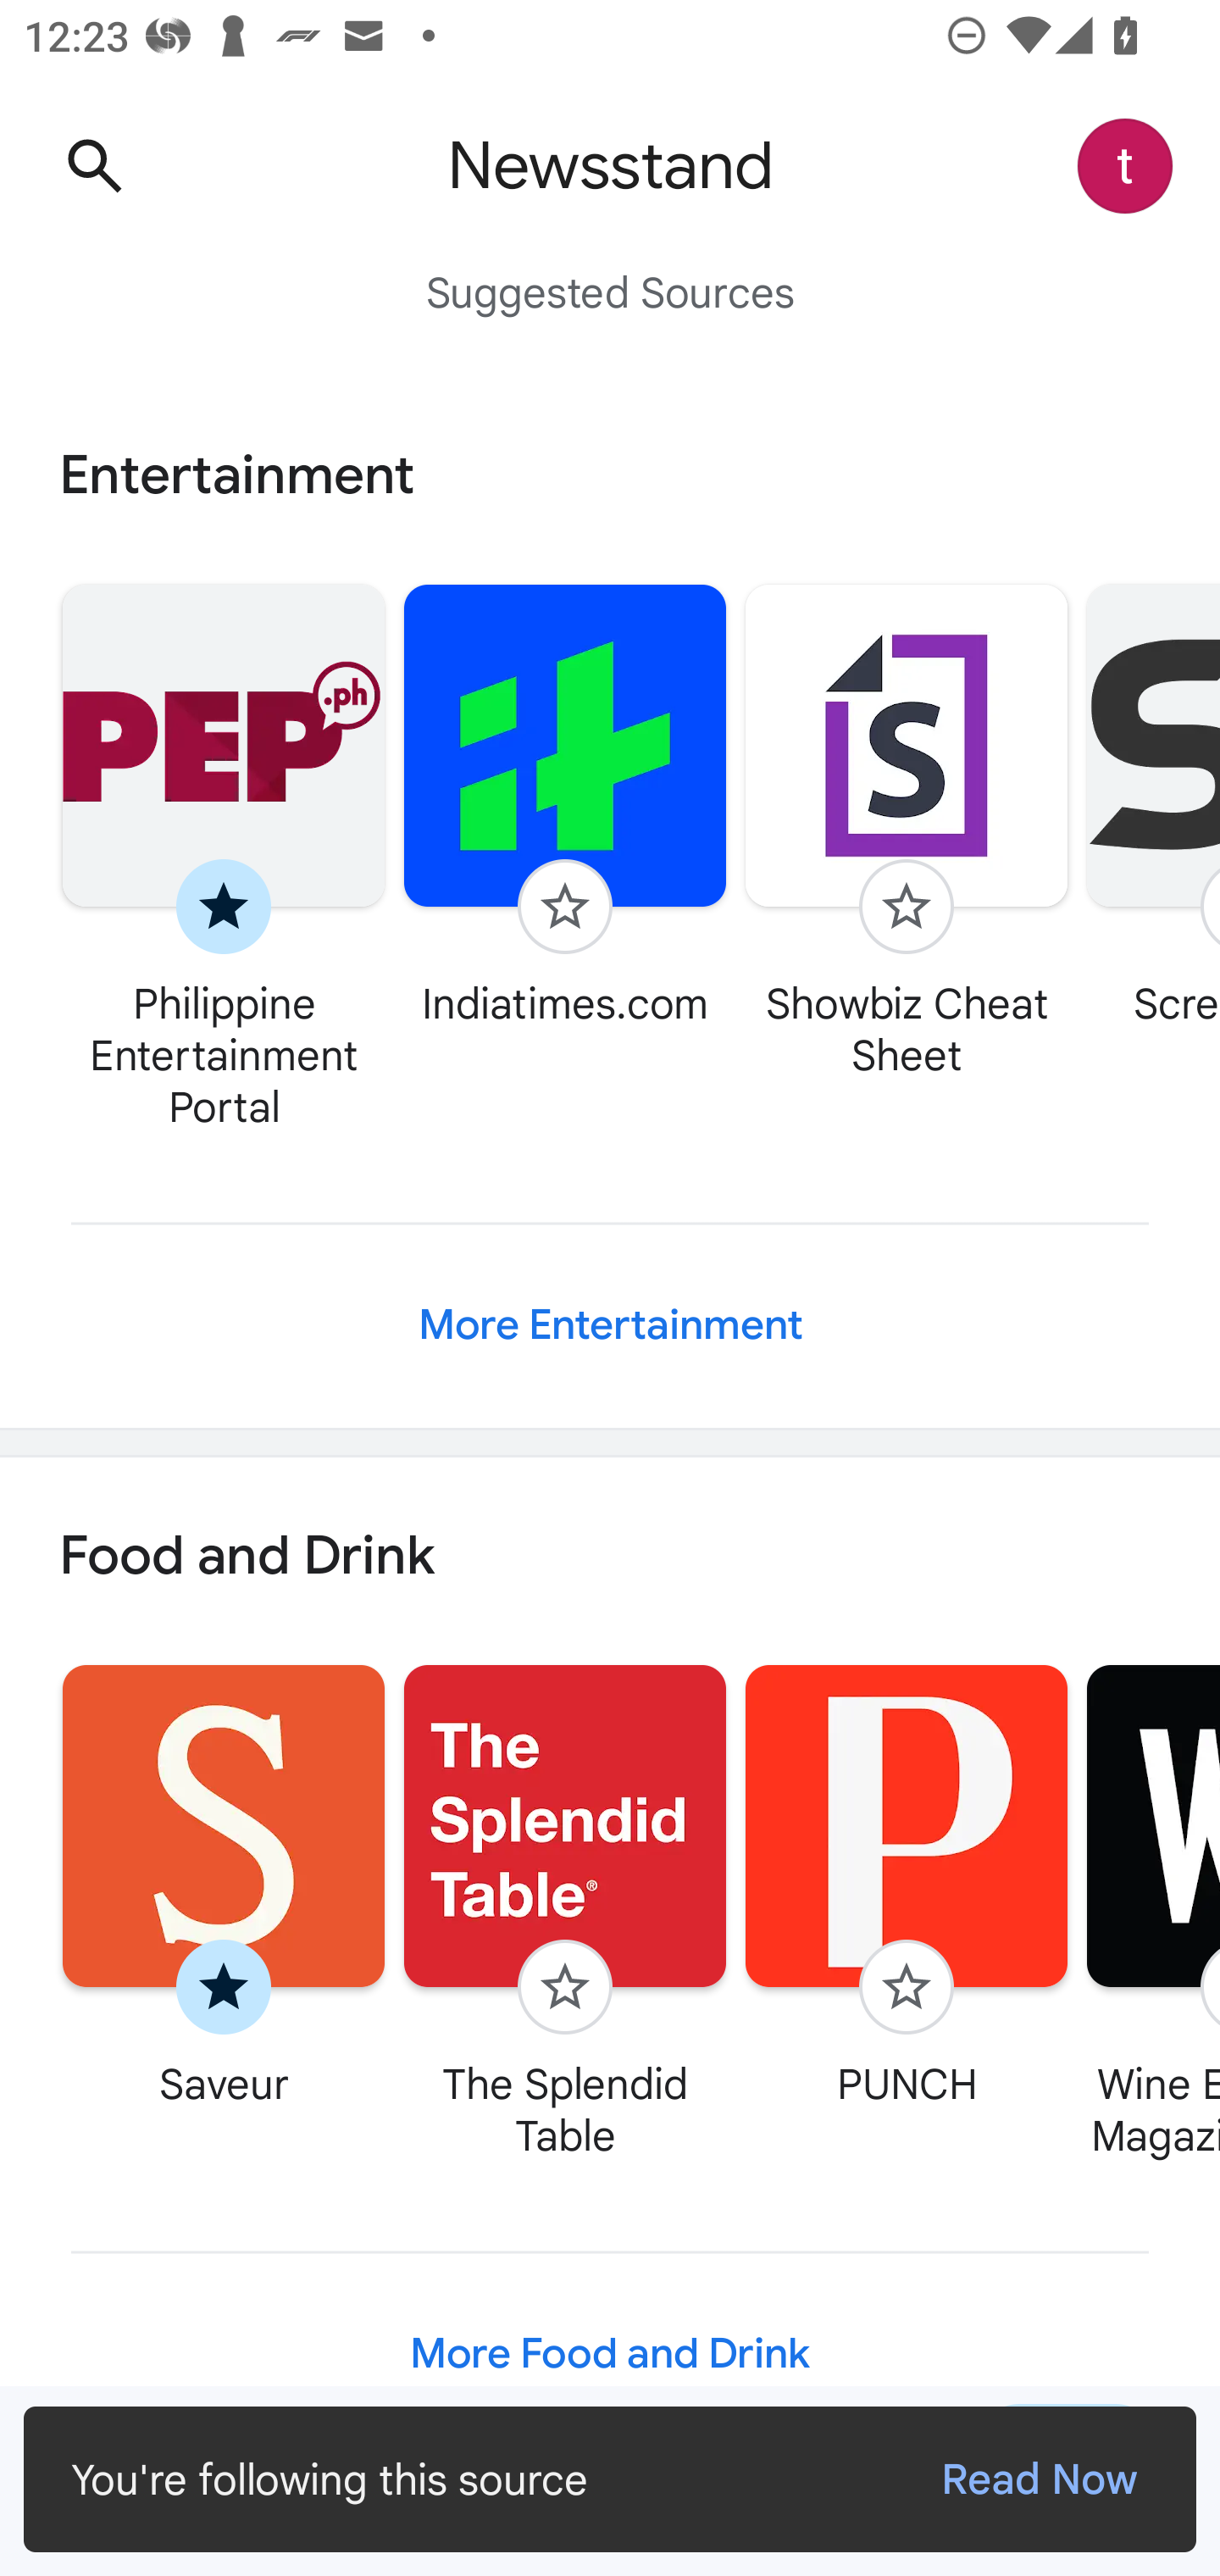 Image resolution: width=1220 pixels, height=2576 pixels. What do you see at coordinates (907, 907) in the screenshot?
I see `Follow` at bounding box center [907, 907].